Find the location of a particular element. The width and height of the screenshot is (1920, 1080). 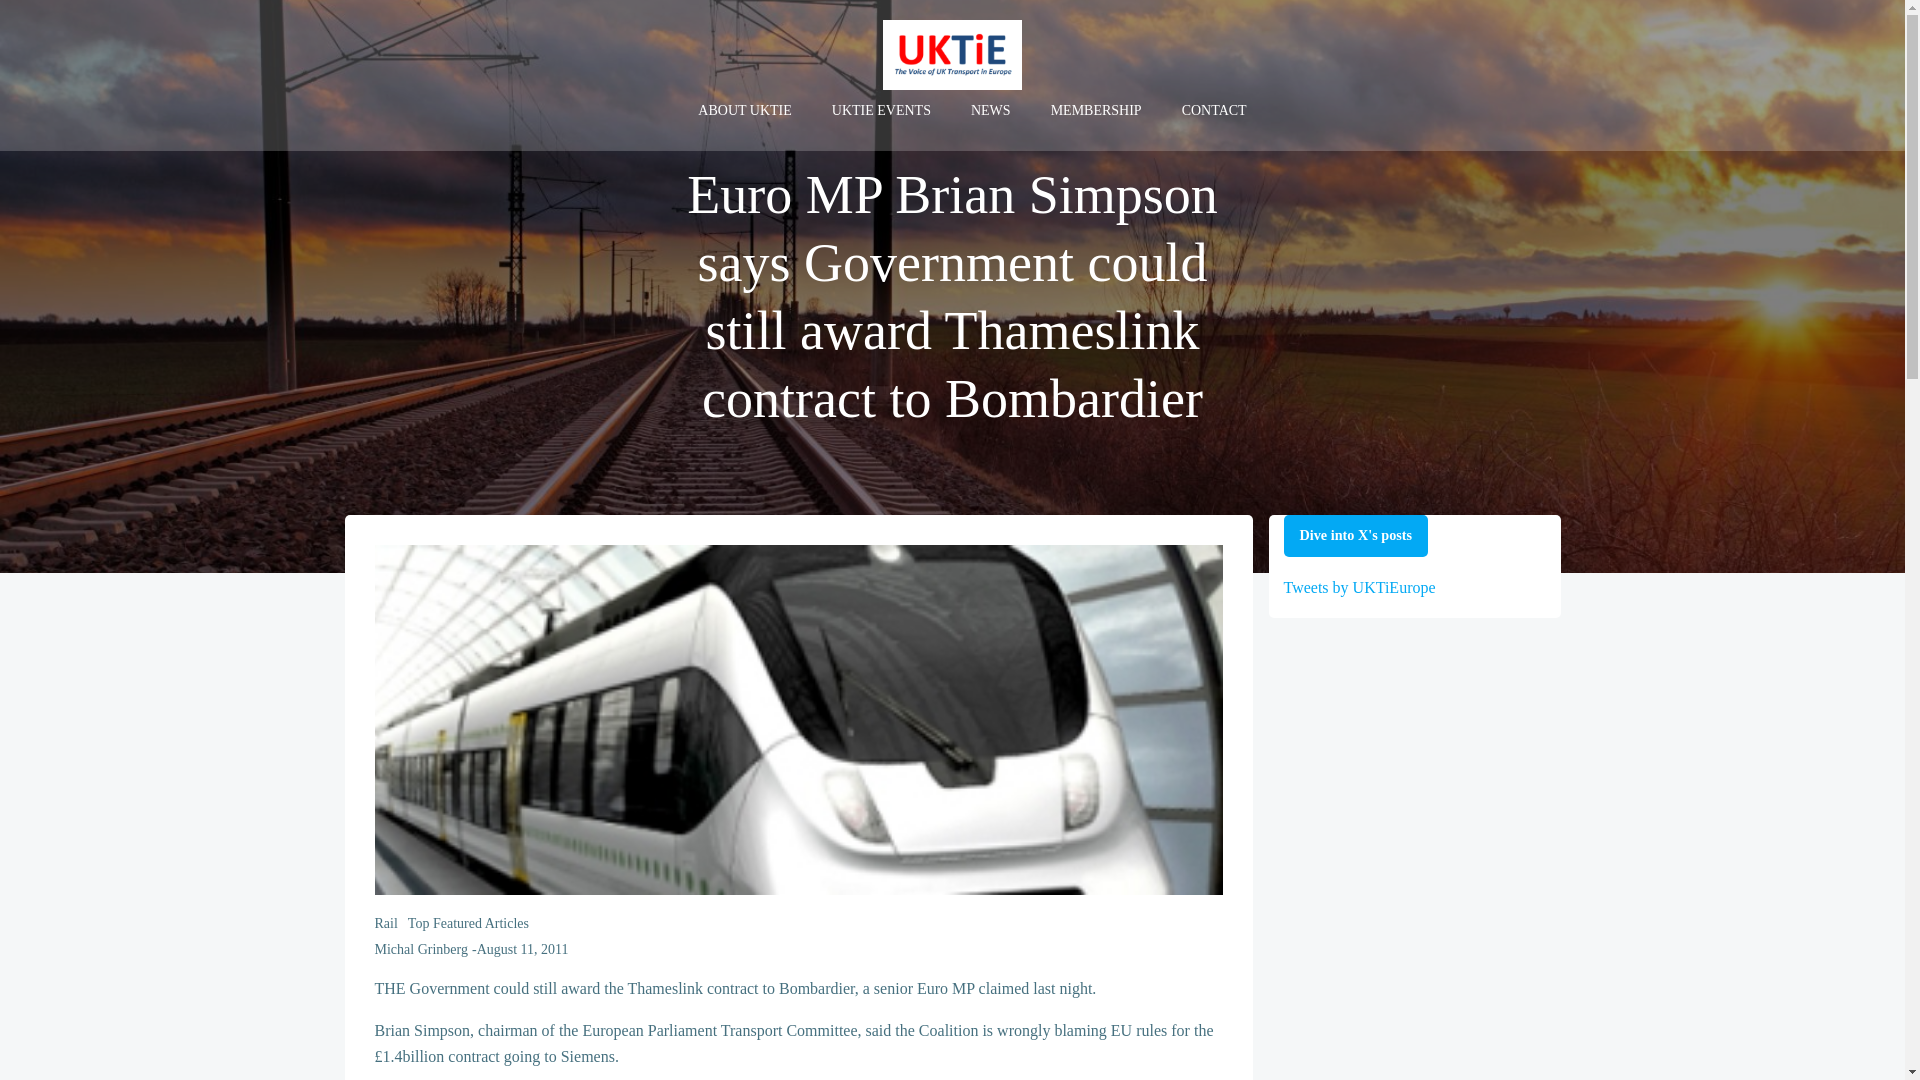

NEWS is located at coordinates (991, 110).